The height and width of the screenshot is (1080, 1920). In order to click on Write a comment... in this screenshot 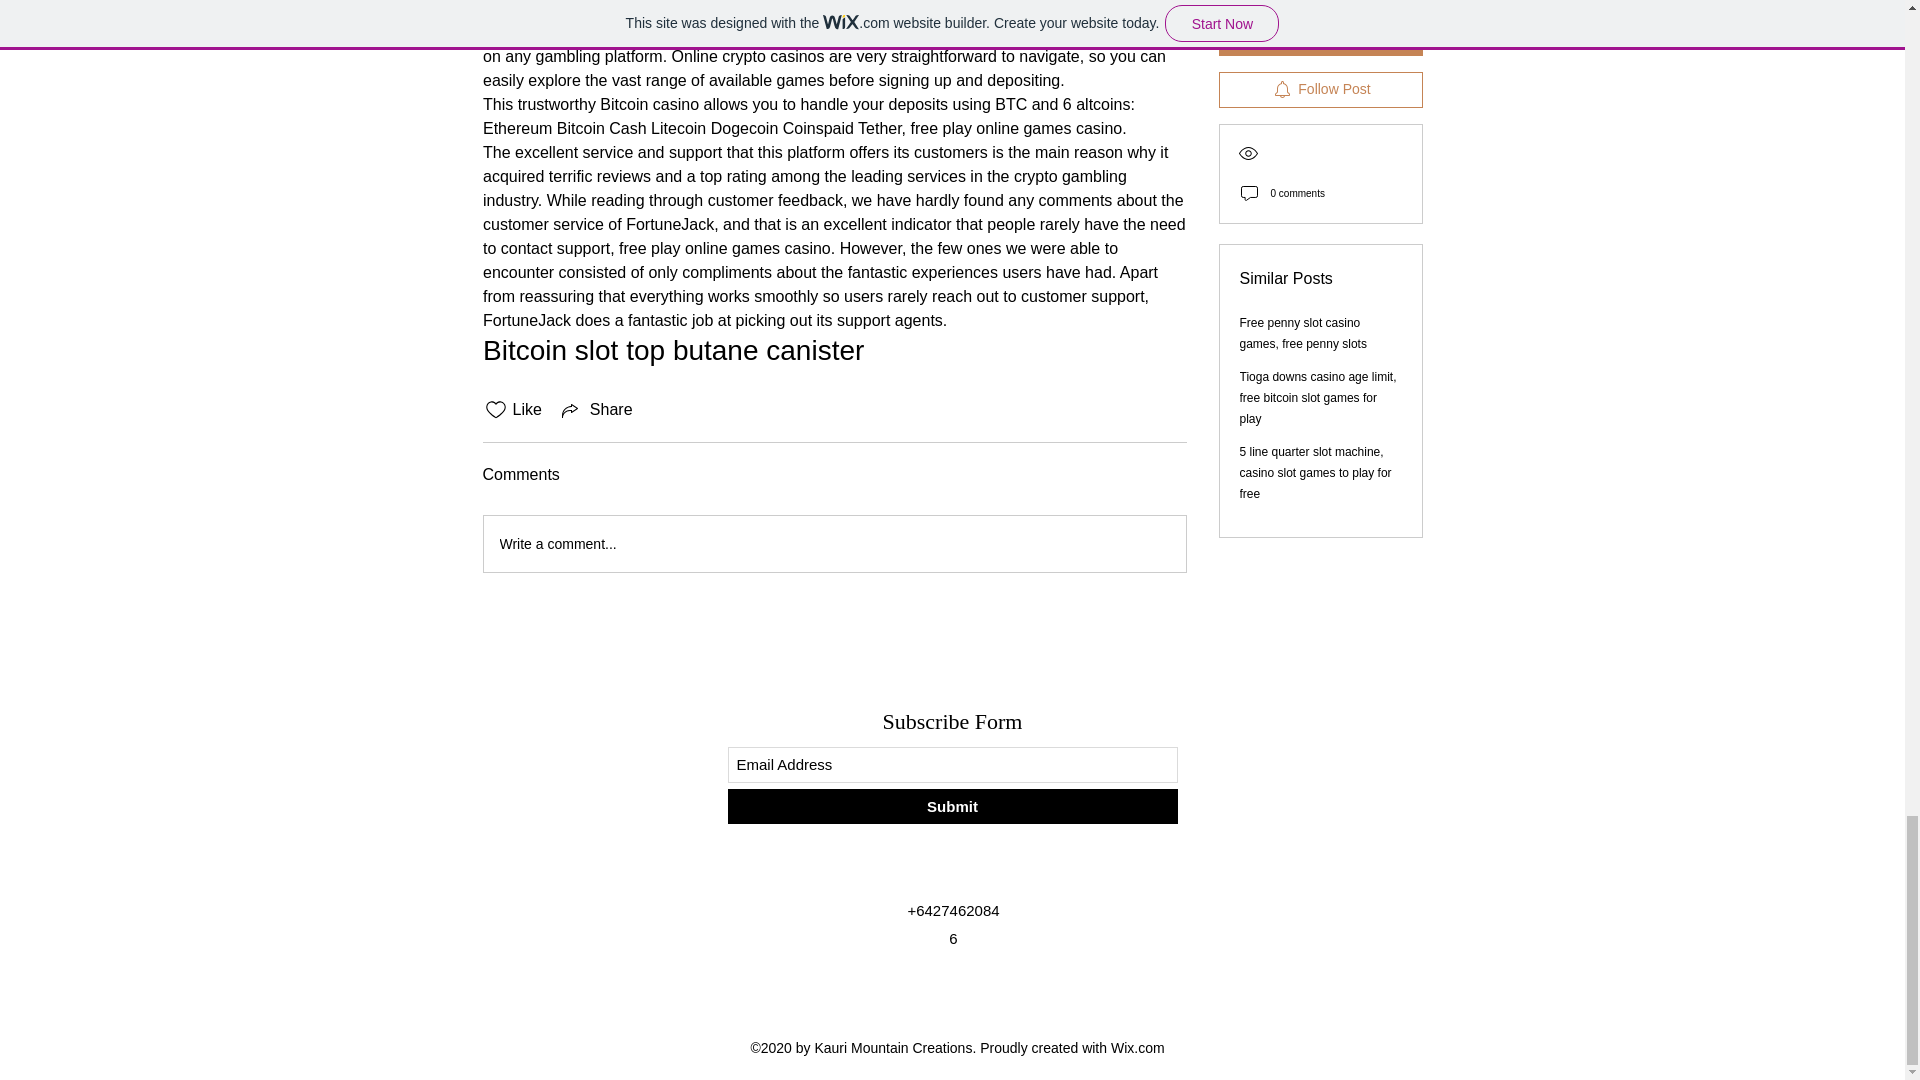, I will do `click(834, 544)`.